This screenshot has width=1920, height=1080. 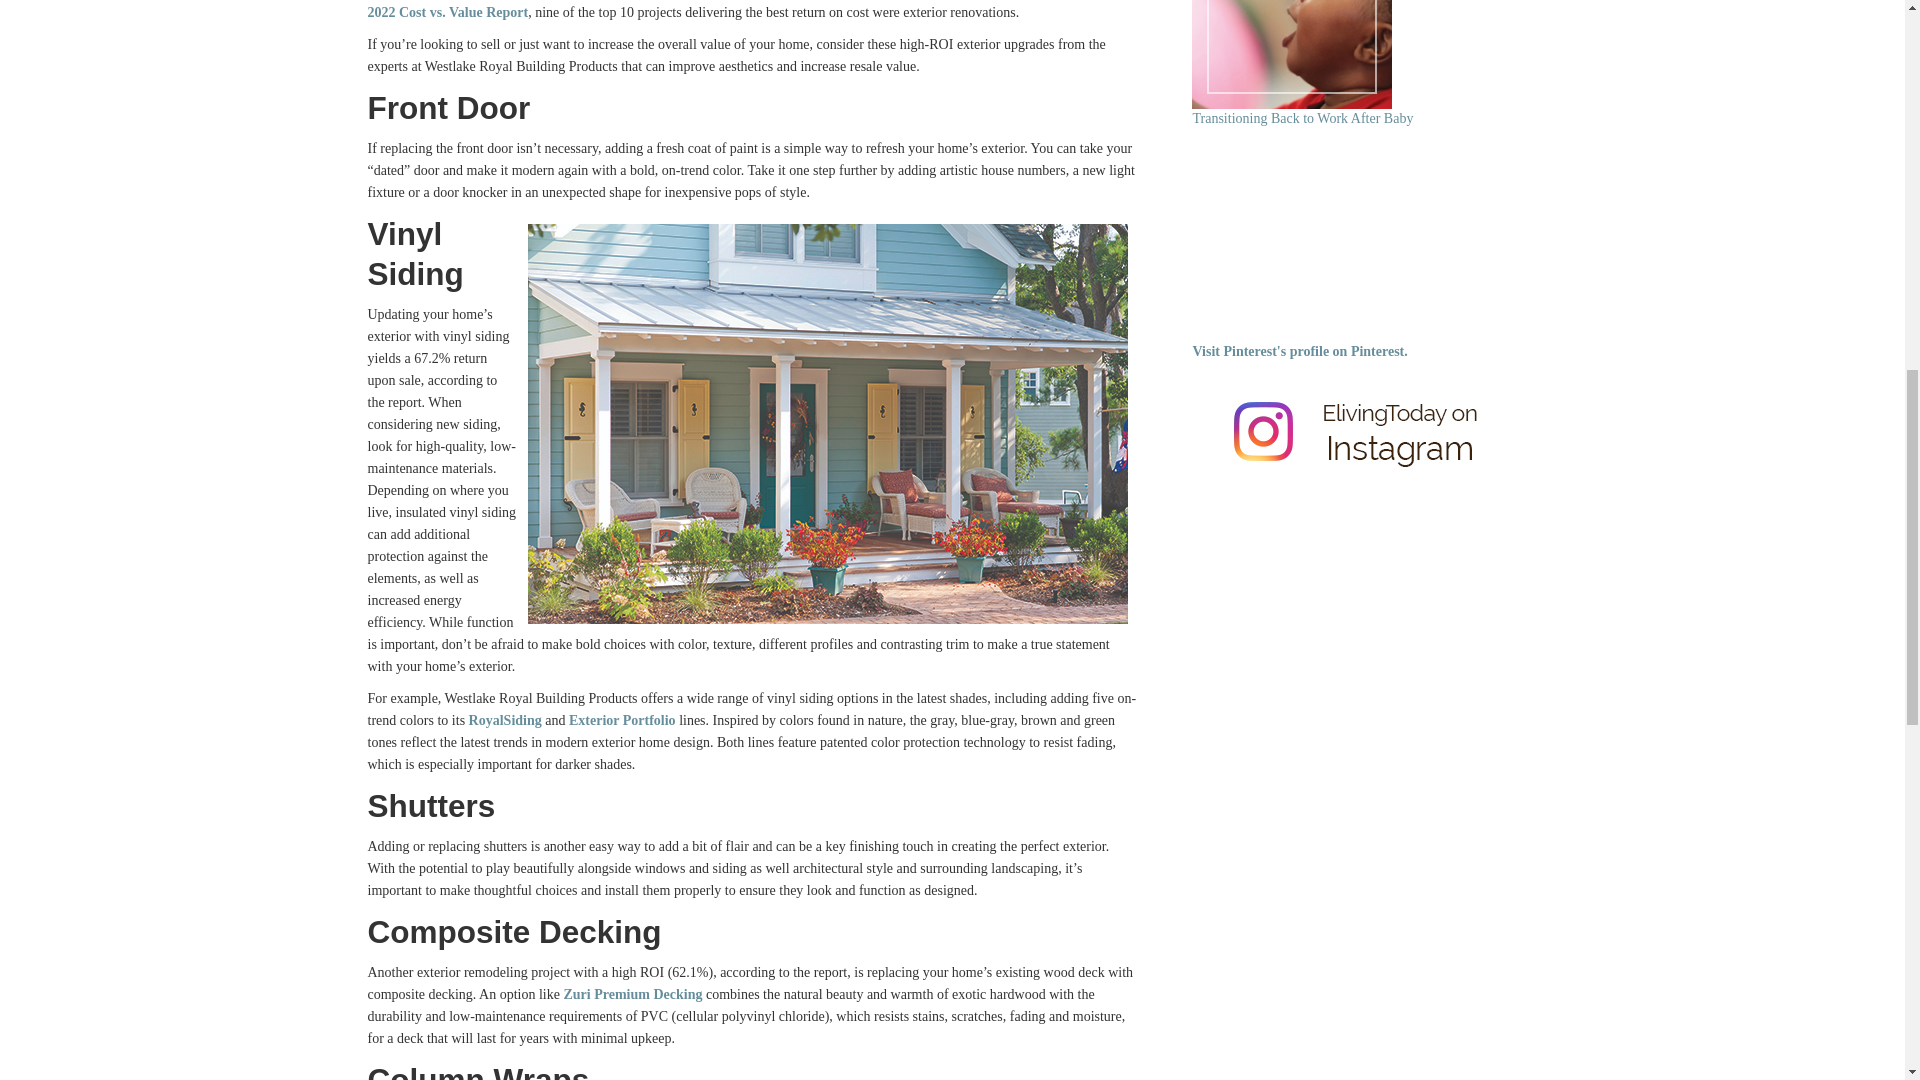 I want to click on Exterior Portfolio, so click(x=622, y=720).